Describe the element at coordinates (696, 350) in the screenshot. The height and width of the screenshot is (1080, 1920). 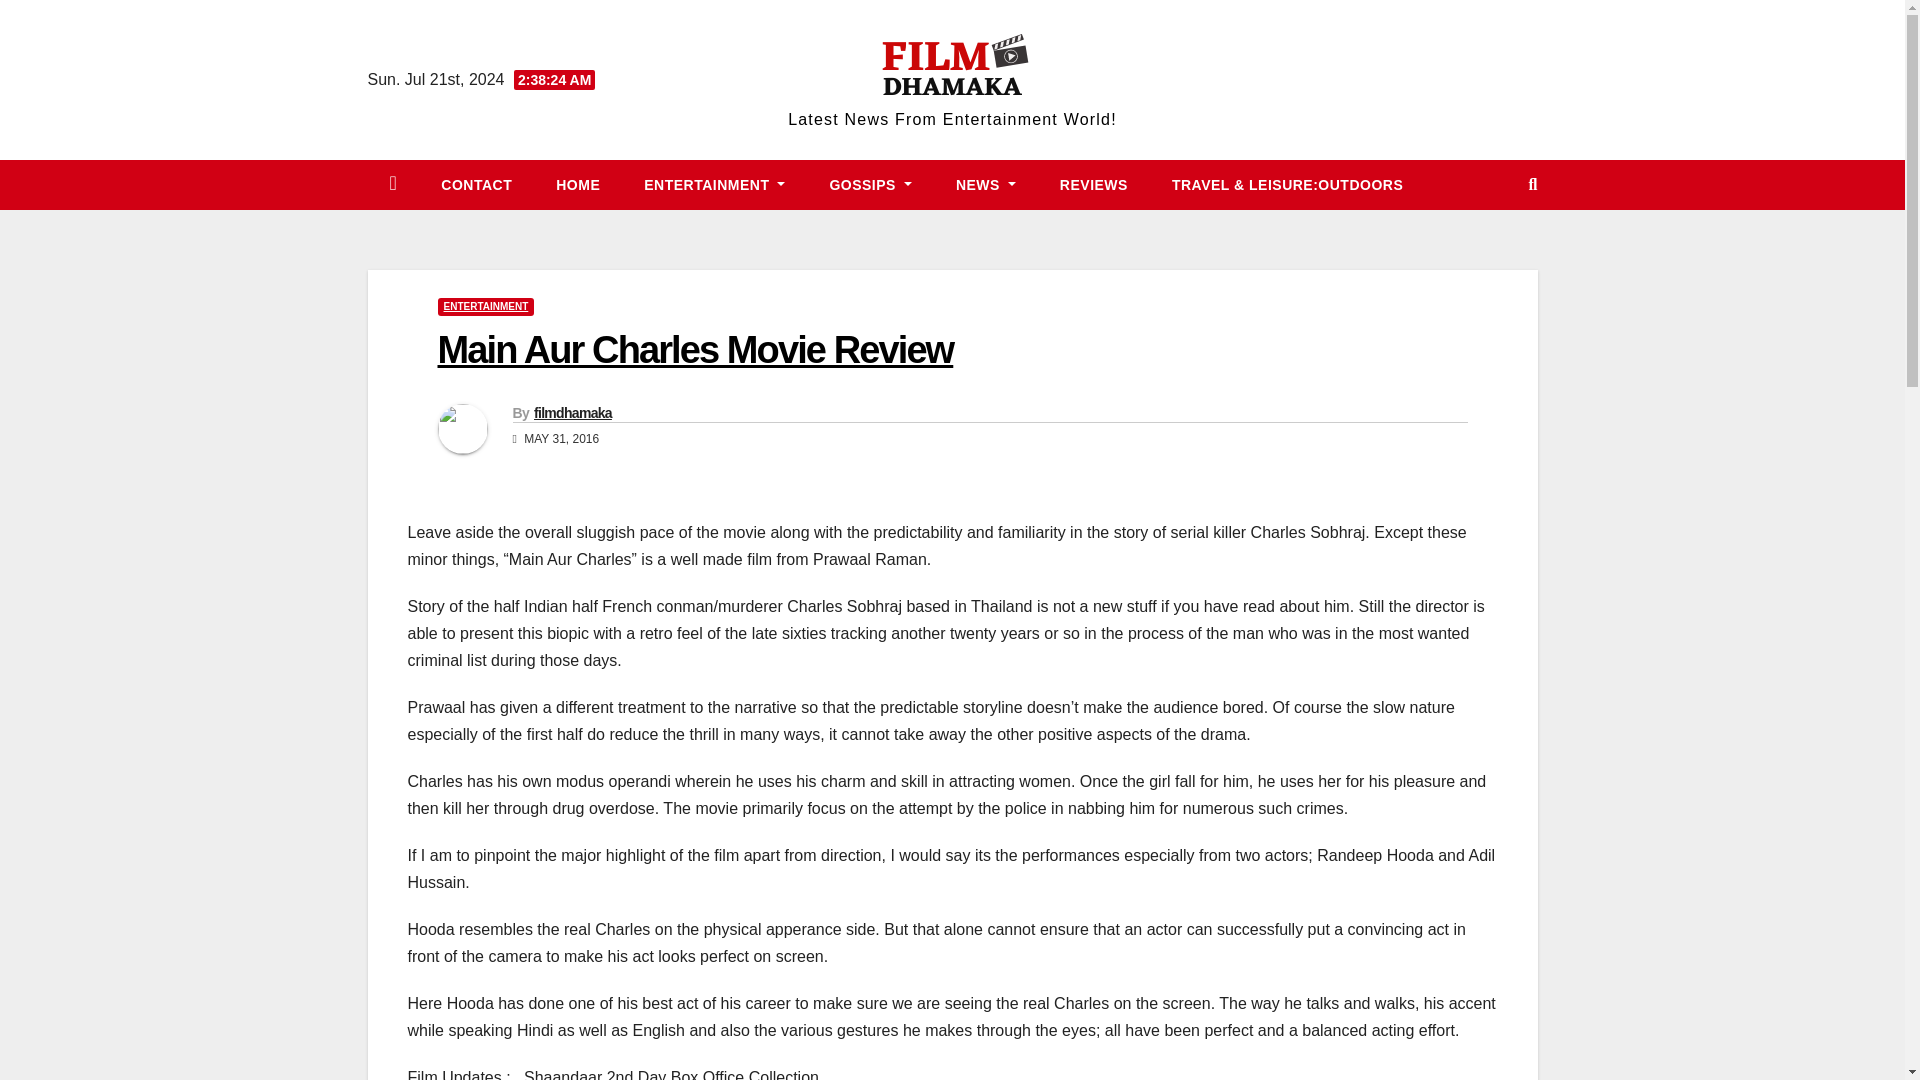
I see `Main Aur Charles Movie Review` at that location.